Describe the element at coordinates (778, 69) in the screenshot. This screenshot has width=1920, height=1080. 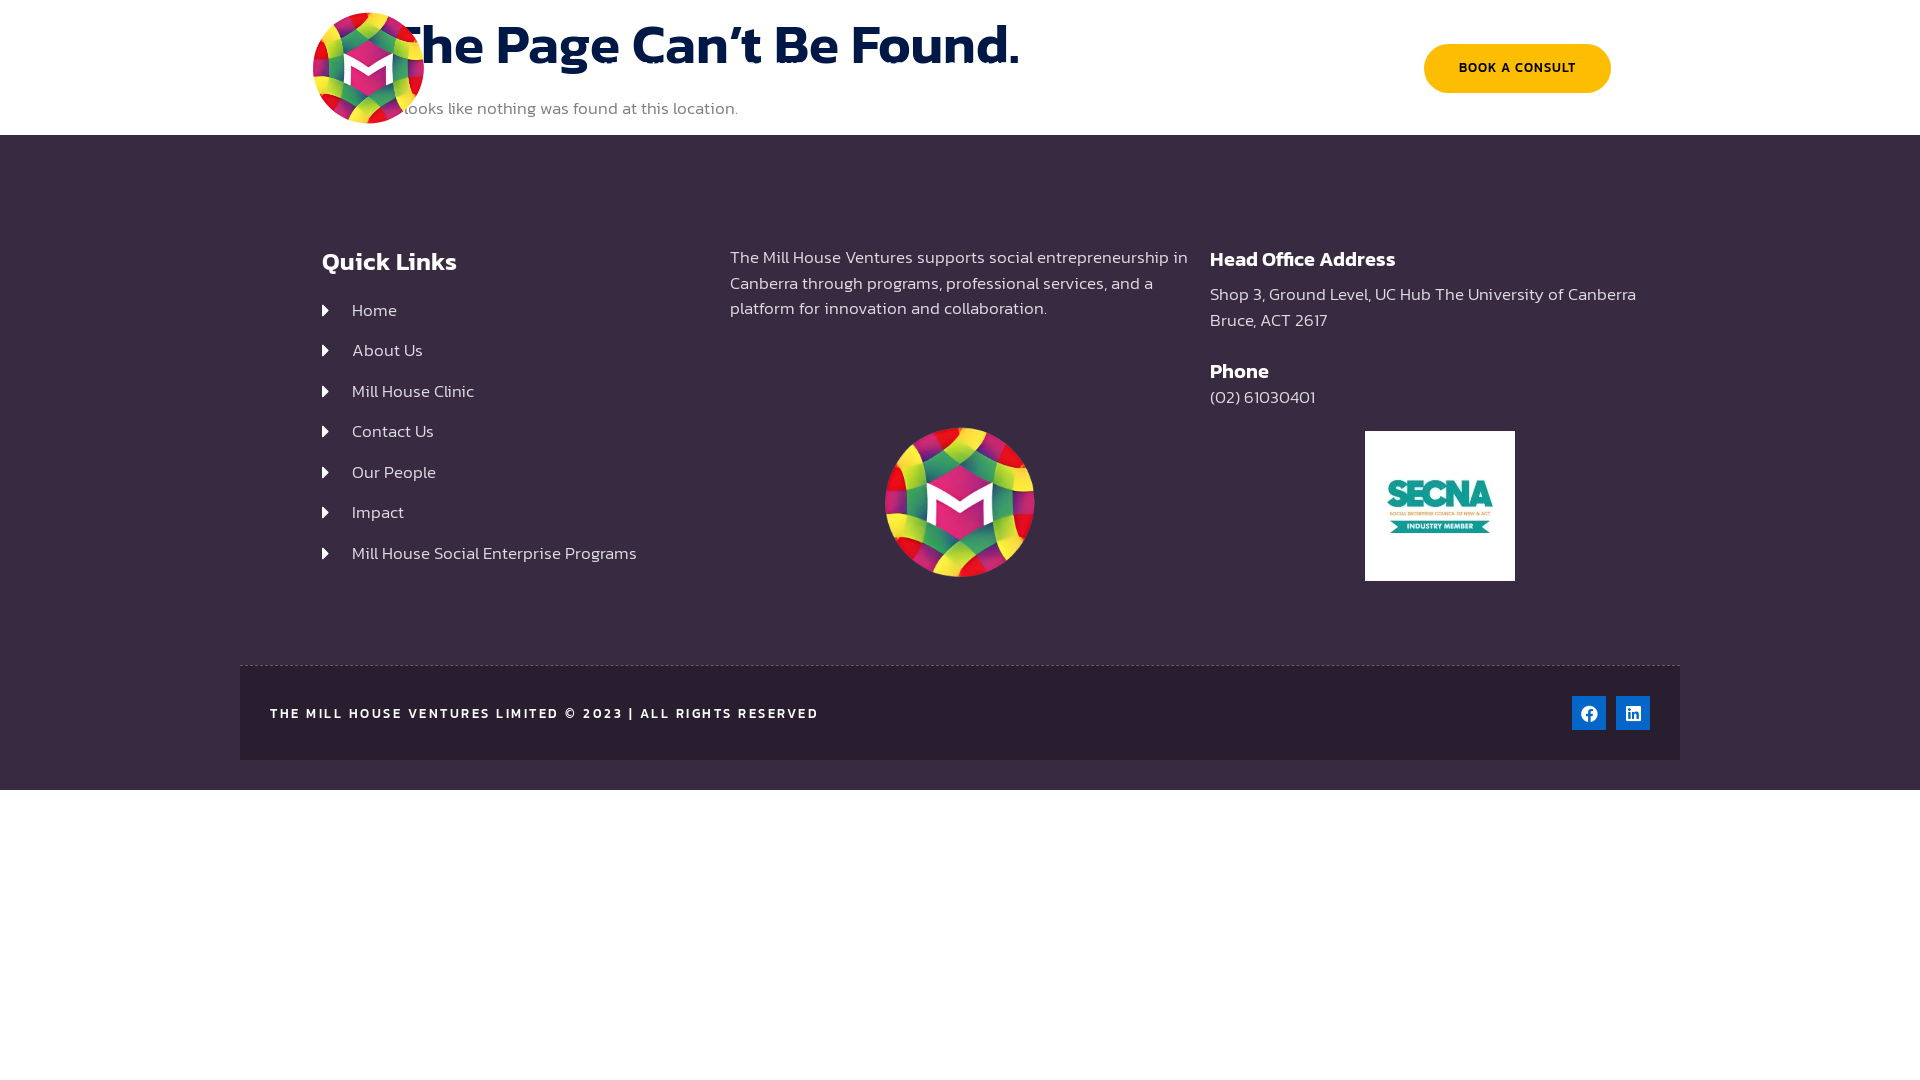
I see `PROGRAMS` at that location.